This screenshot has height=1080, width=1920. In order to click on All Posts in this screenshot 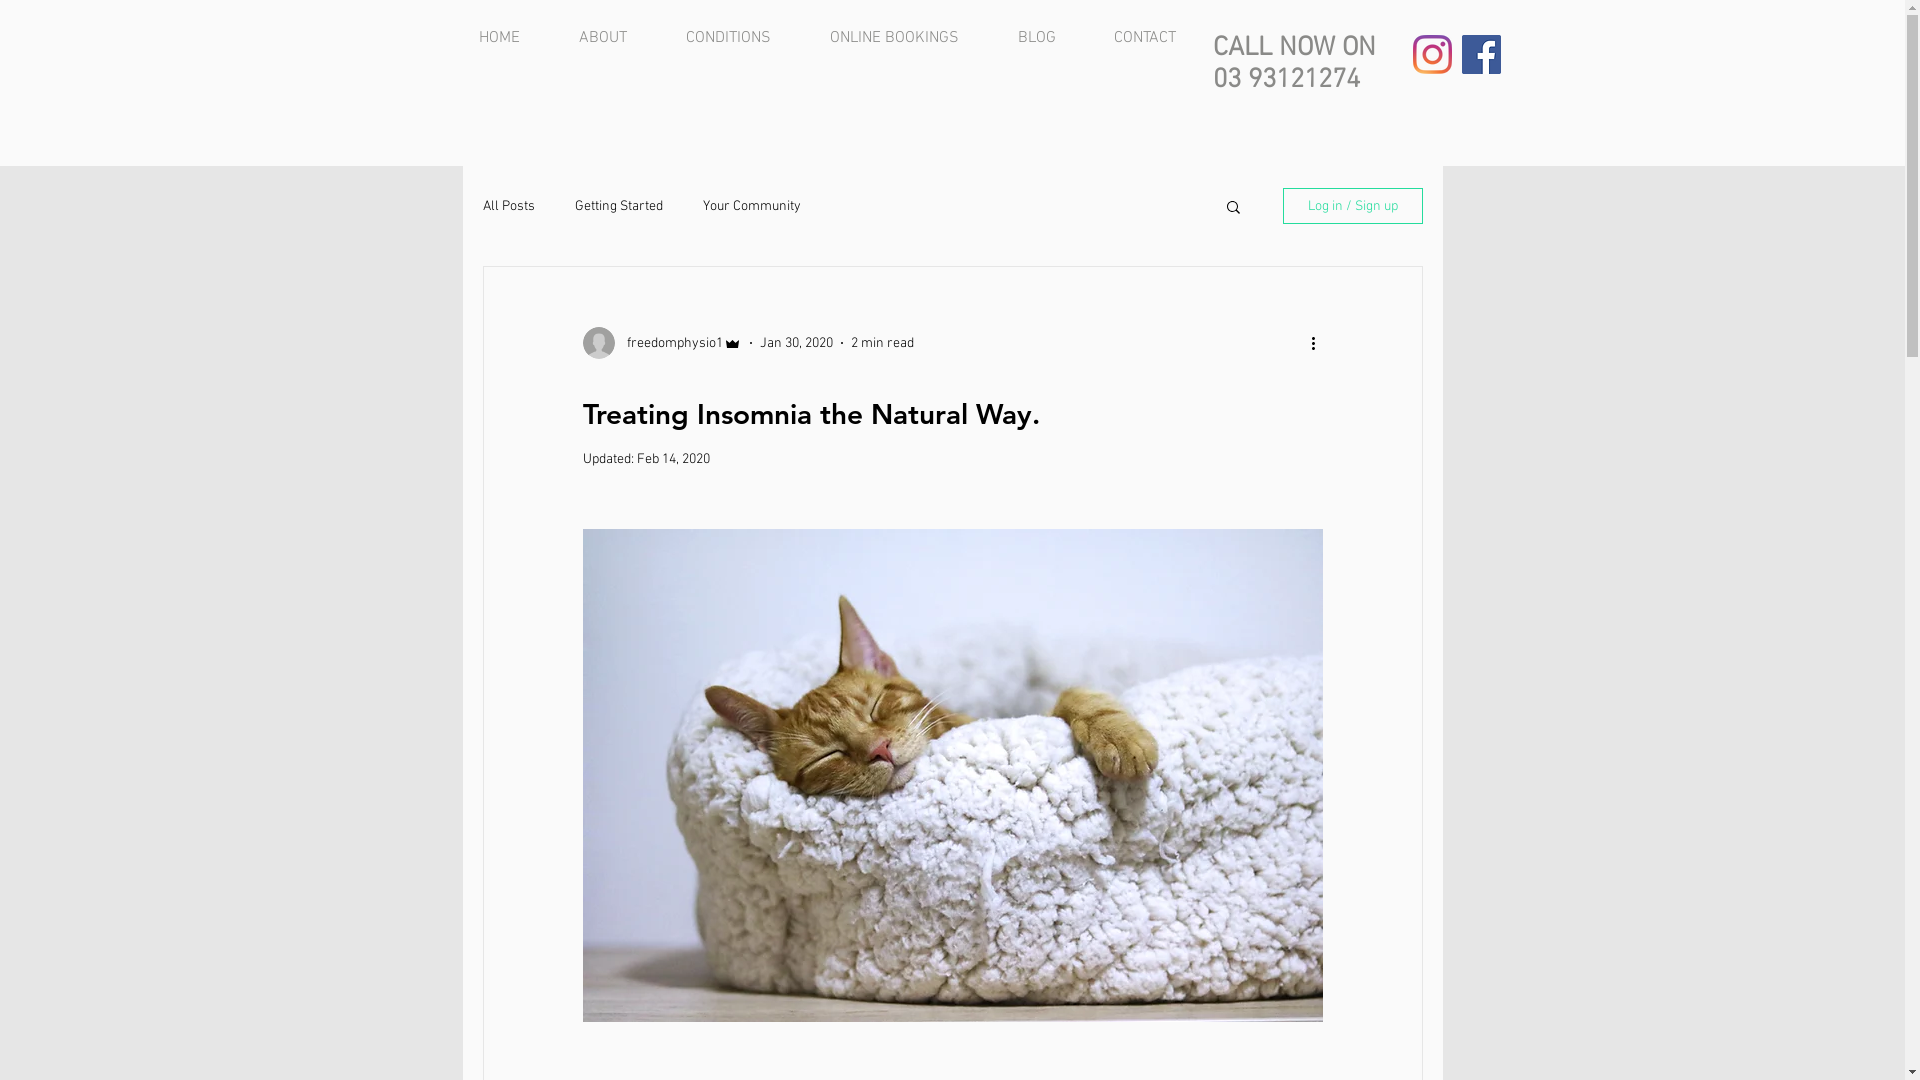, I will do `click(508, 206)`.